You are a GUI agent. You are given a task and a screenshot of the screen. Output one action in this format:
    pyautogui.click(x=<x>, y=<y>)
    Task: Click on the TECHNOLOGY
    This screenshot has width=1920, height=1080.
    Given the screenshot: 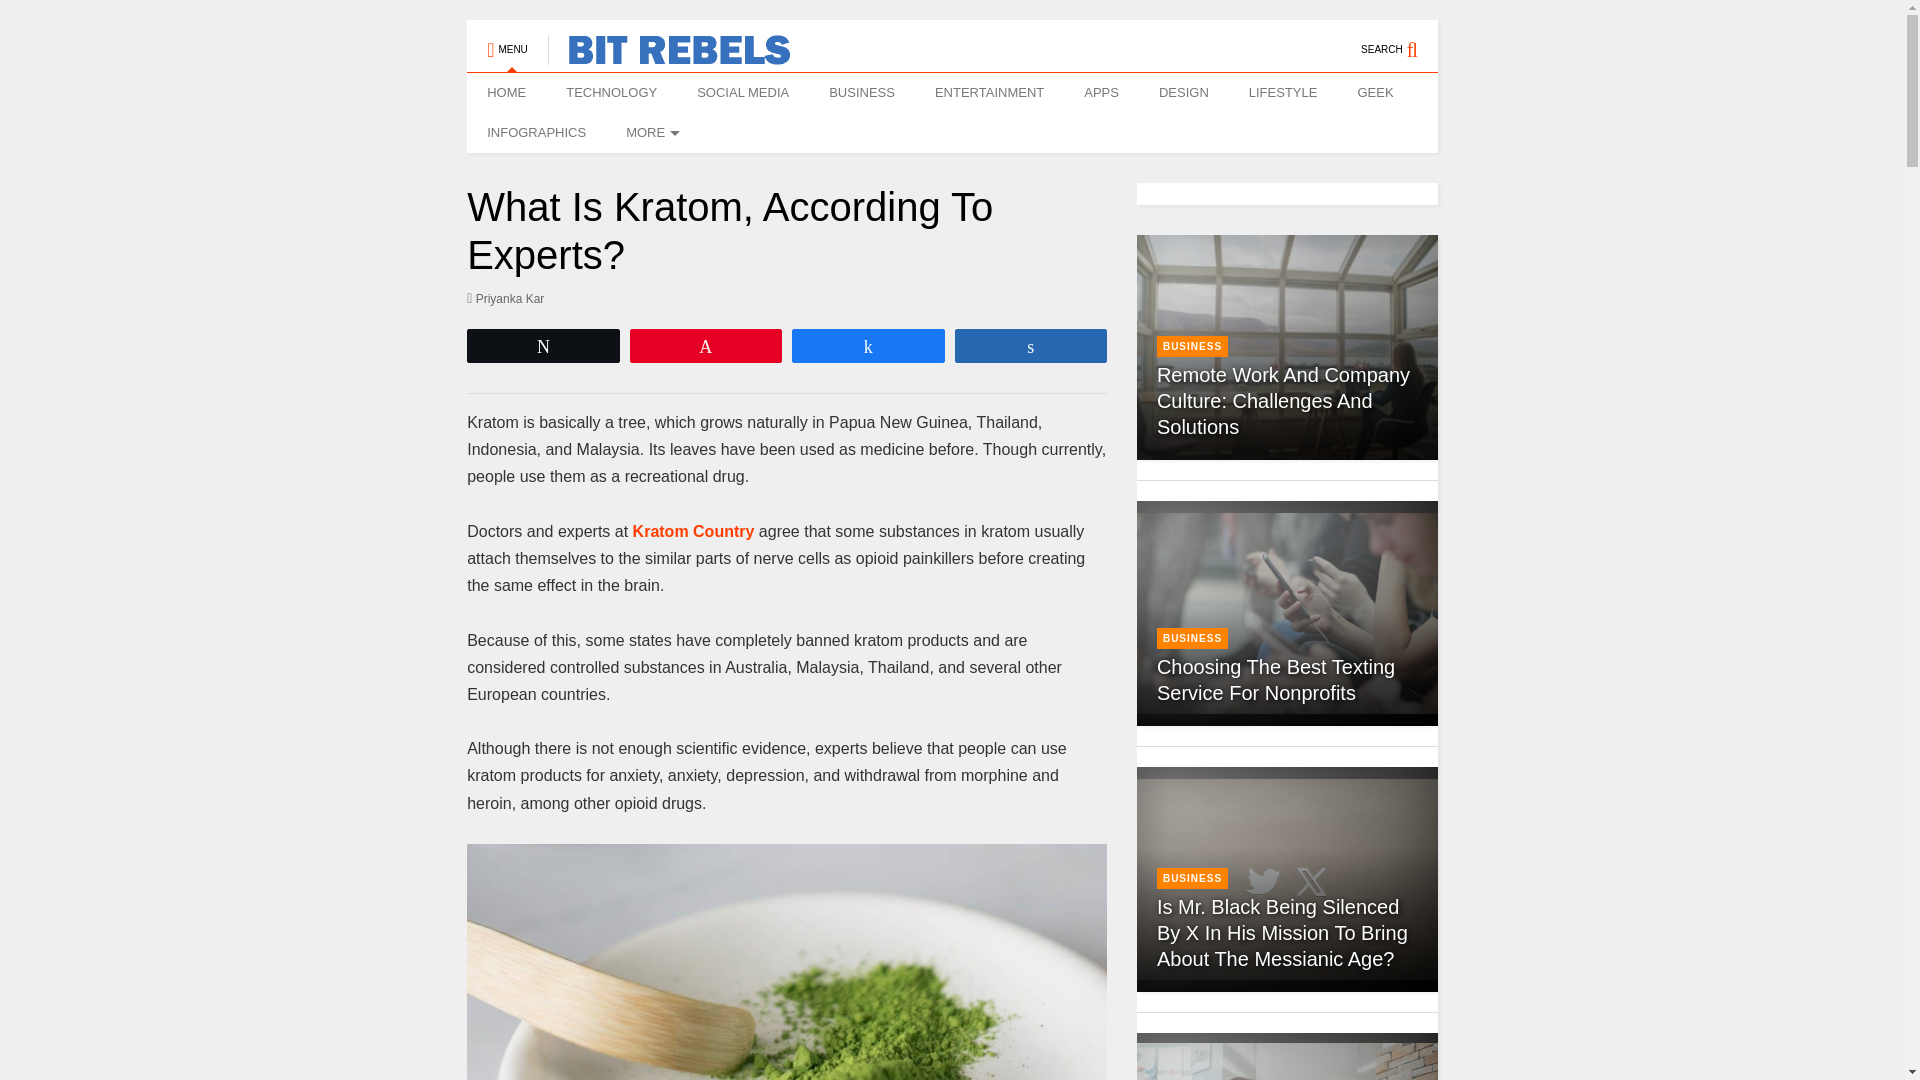 What is the action you would take?
    pyautogui.click(x=611, y=93)
    